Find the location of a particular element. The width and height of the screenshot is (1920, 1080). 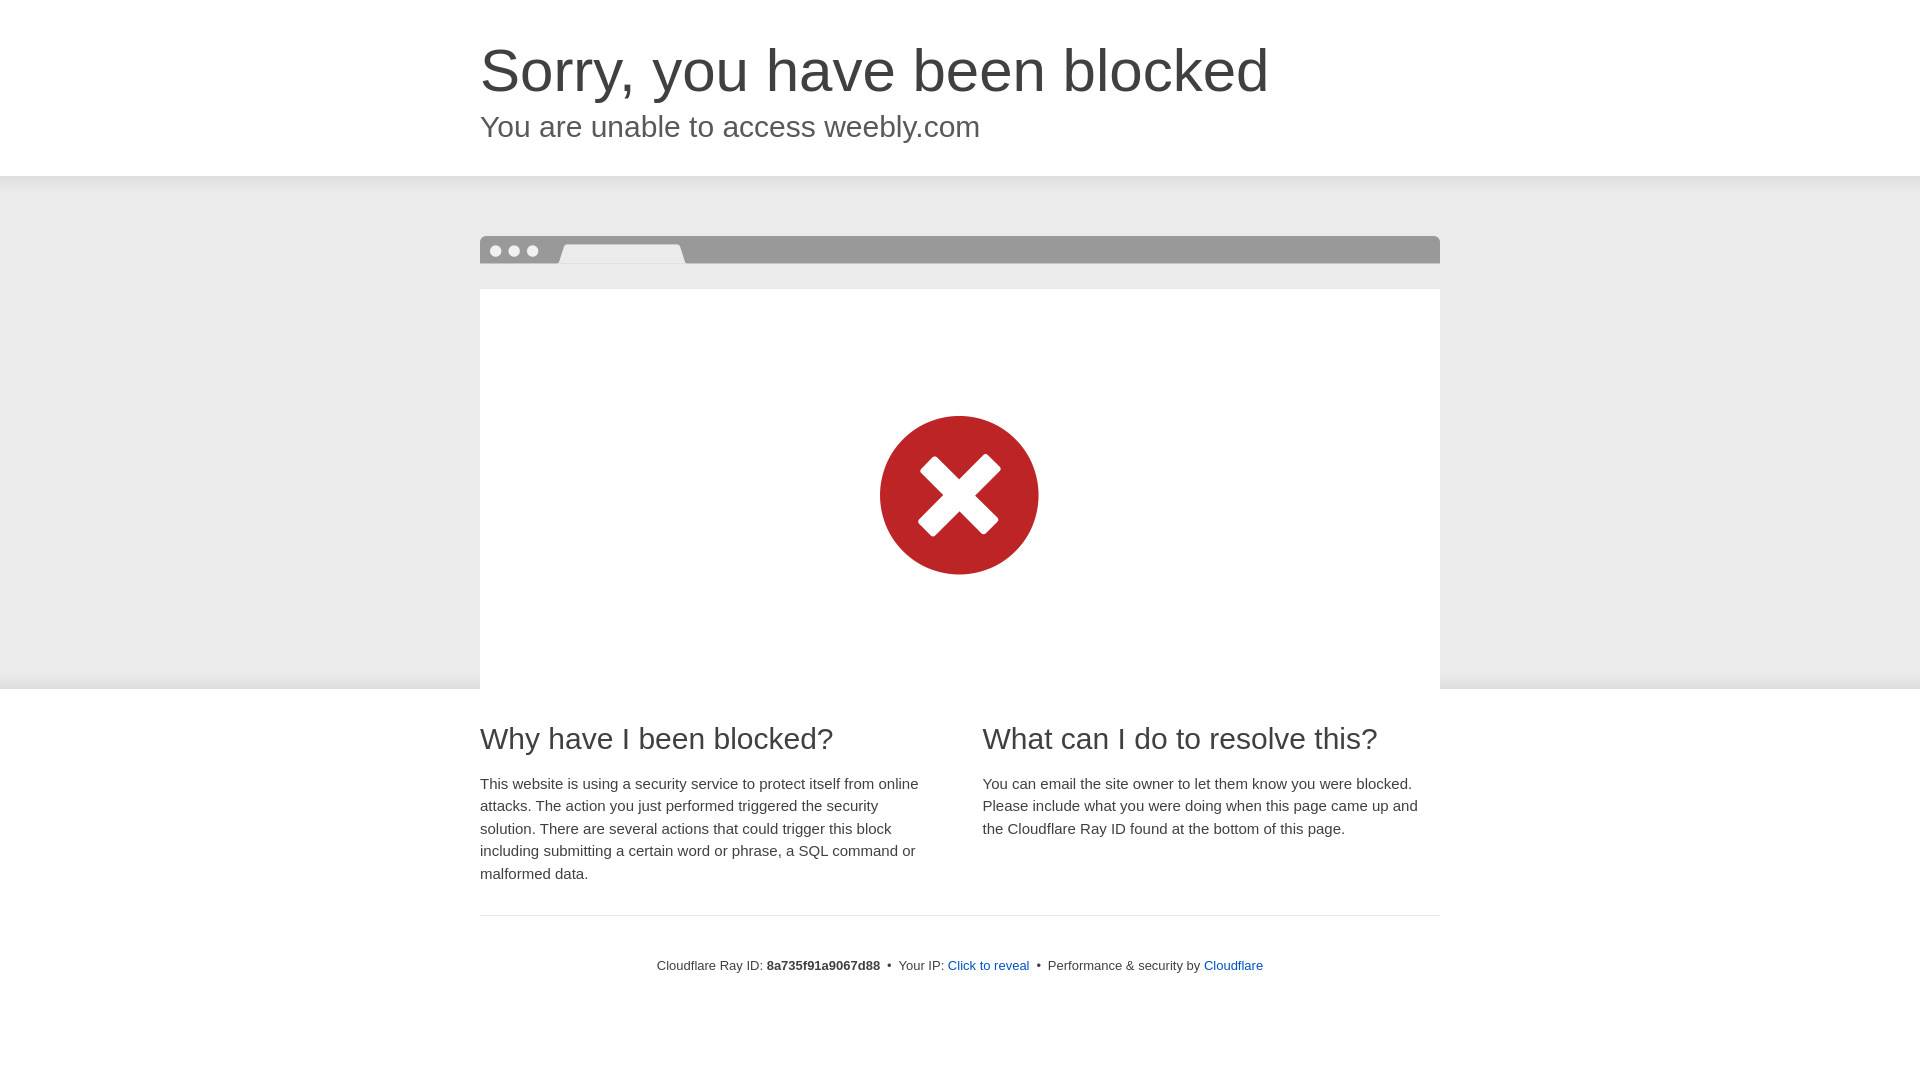

Cloudflare is located at coordinates (1233, 965).